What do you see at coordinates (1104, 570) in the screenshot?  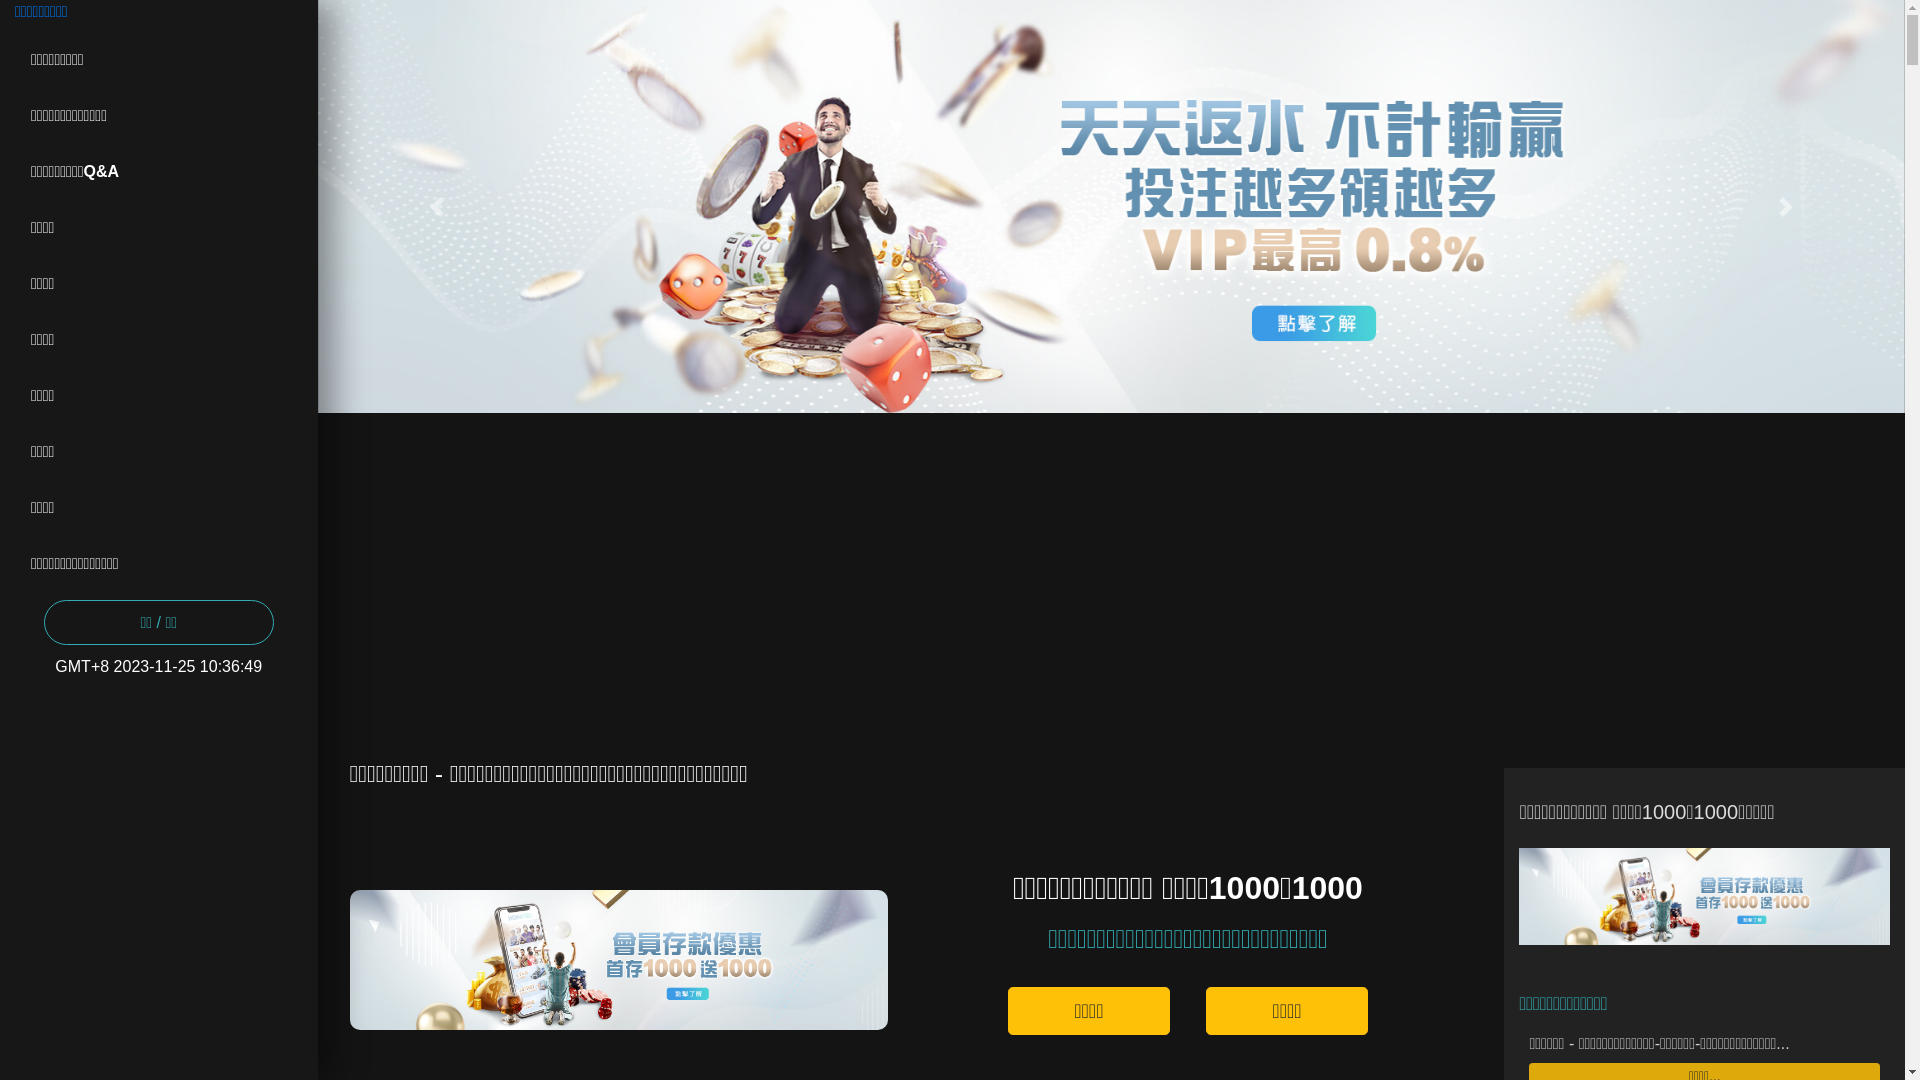 I see `YouTube video player` at bounding box center [1104, 570].